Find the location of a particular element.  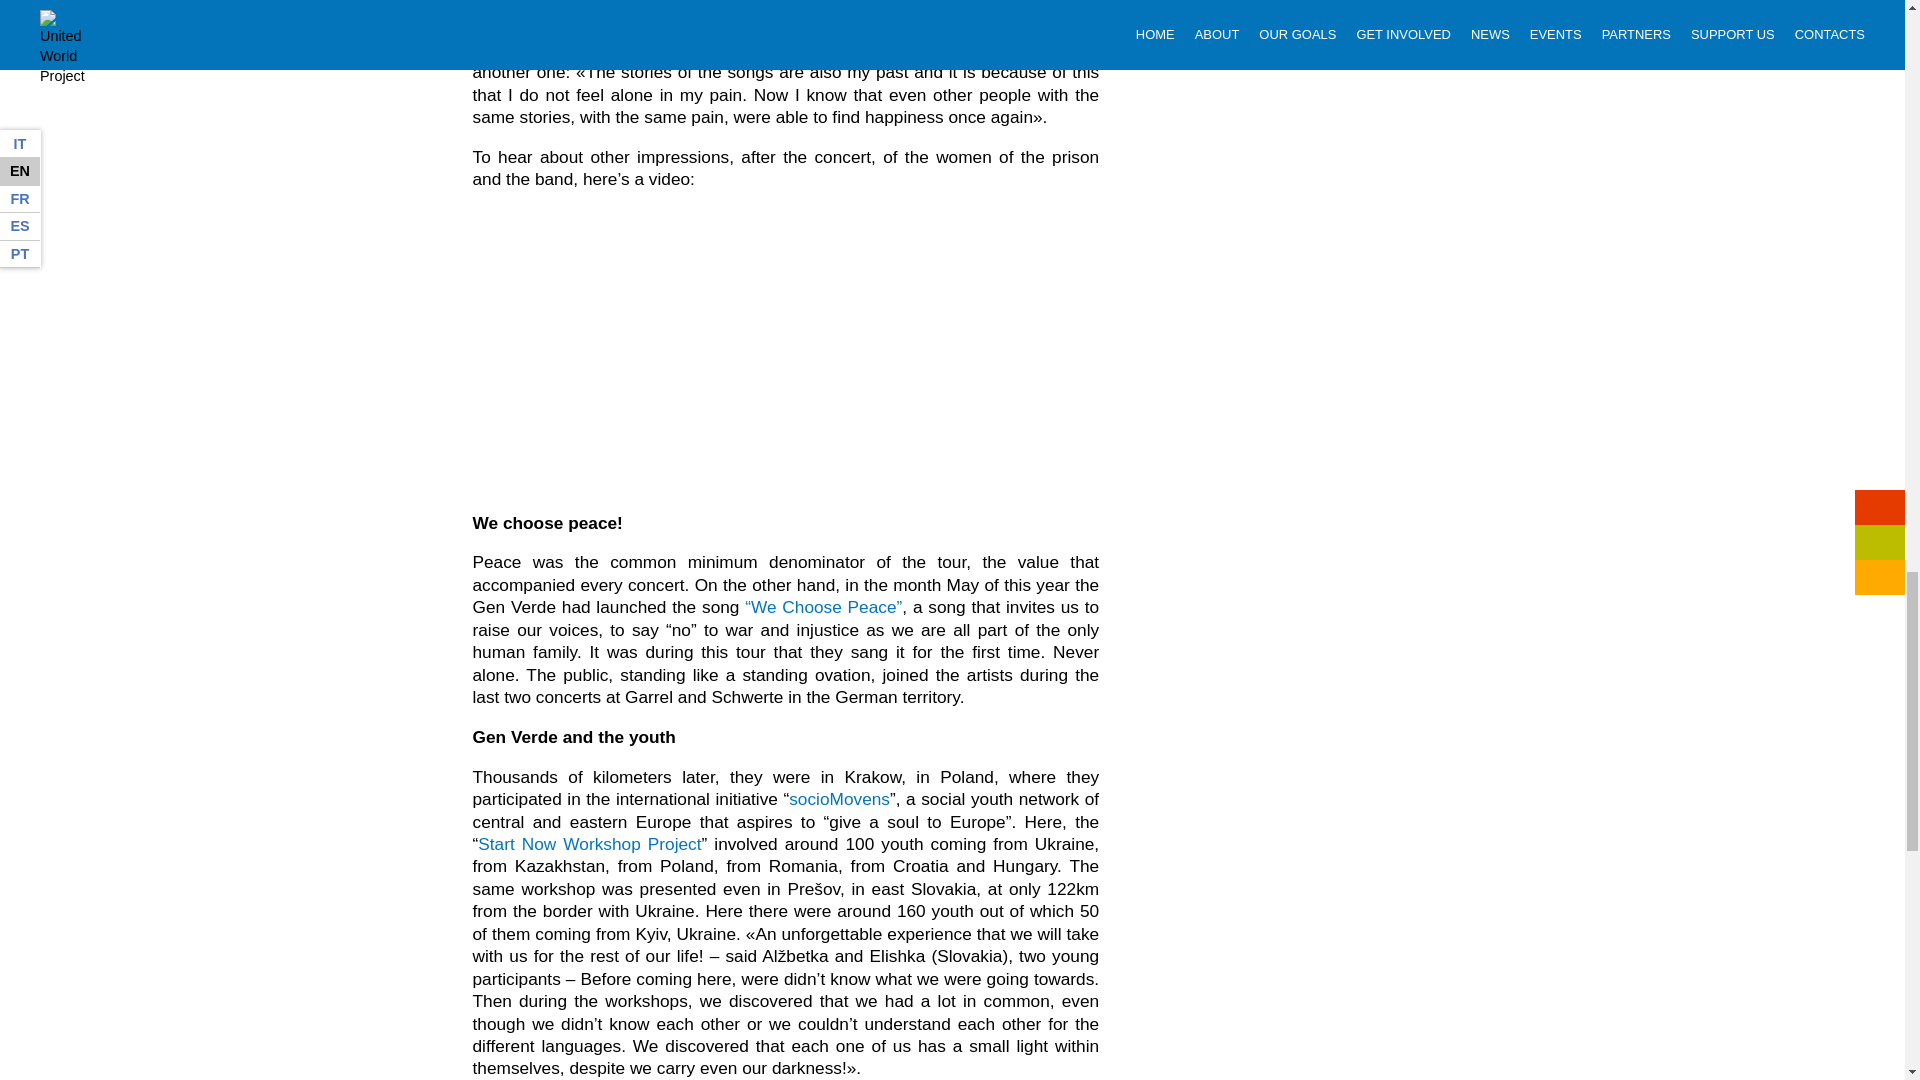

socioMovens is located at coordinates (840, 798).